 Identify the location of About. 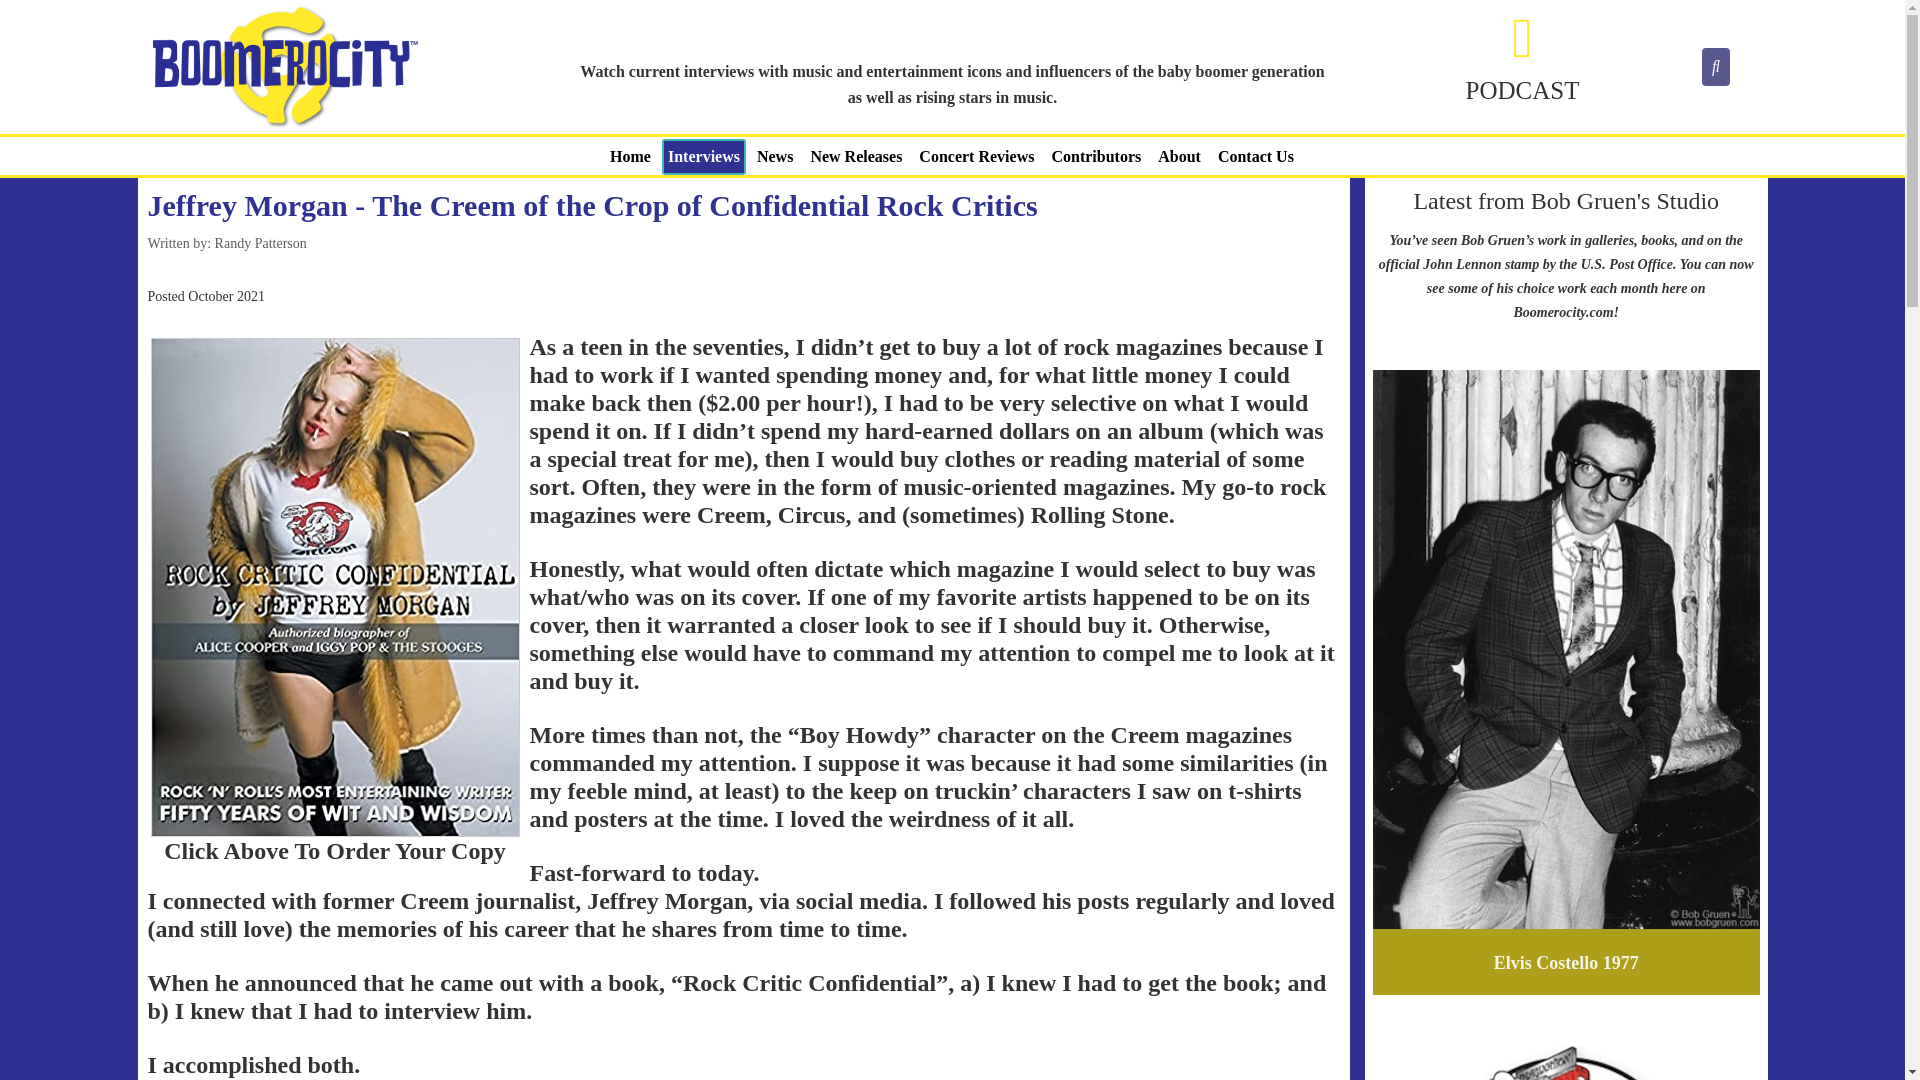
(1180, 156).